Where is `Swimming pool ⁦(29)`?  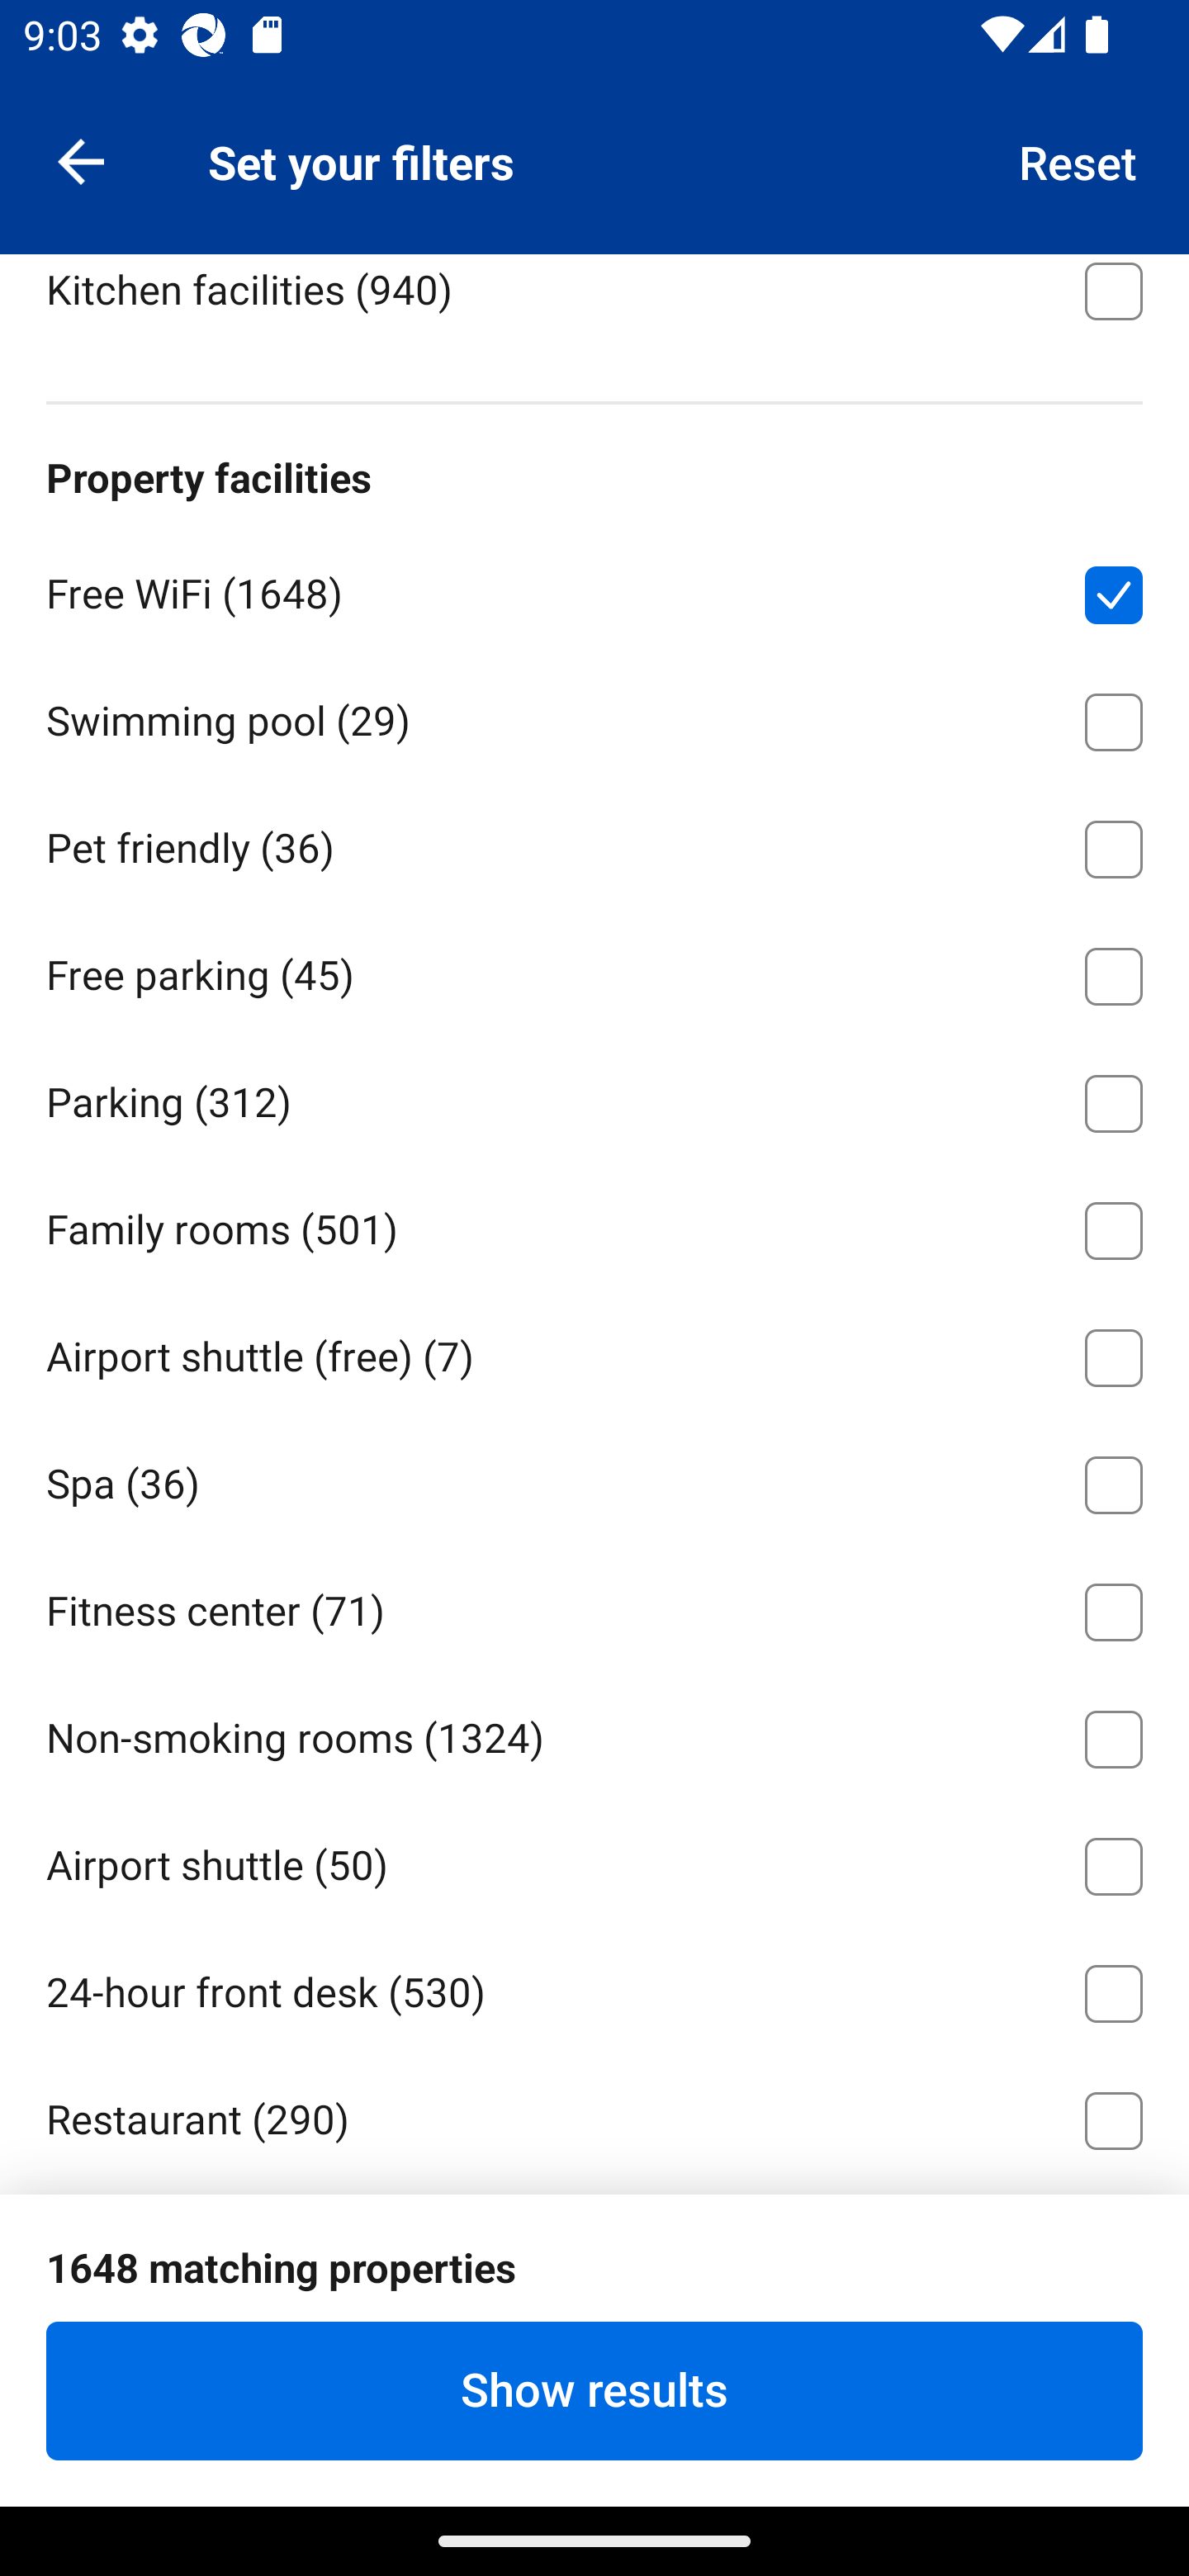 Swimming pool ⁦(29) is located at coordinates (594, 717).